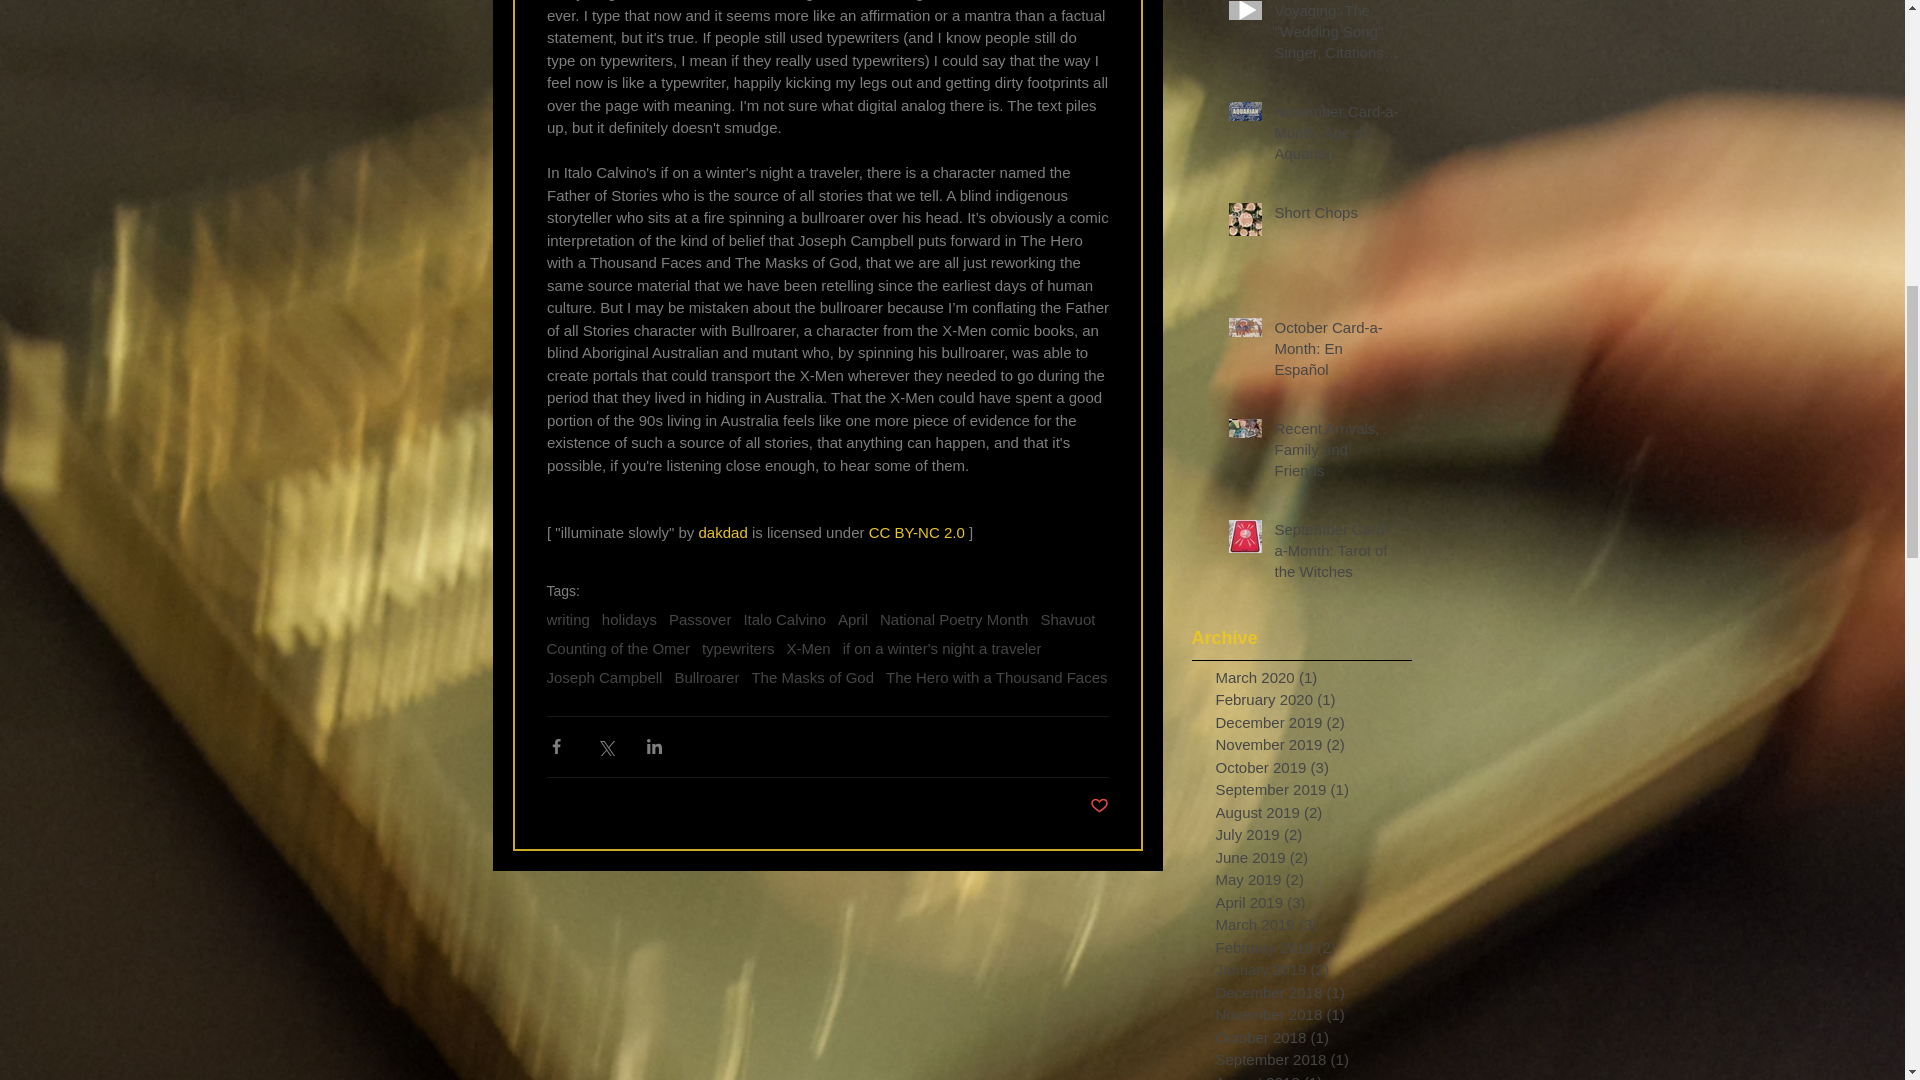 The image size is (1920, 1080). Describe the element at coordinates (629, 619) in the screenshot. I see `holidays` at that location.